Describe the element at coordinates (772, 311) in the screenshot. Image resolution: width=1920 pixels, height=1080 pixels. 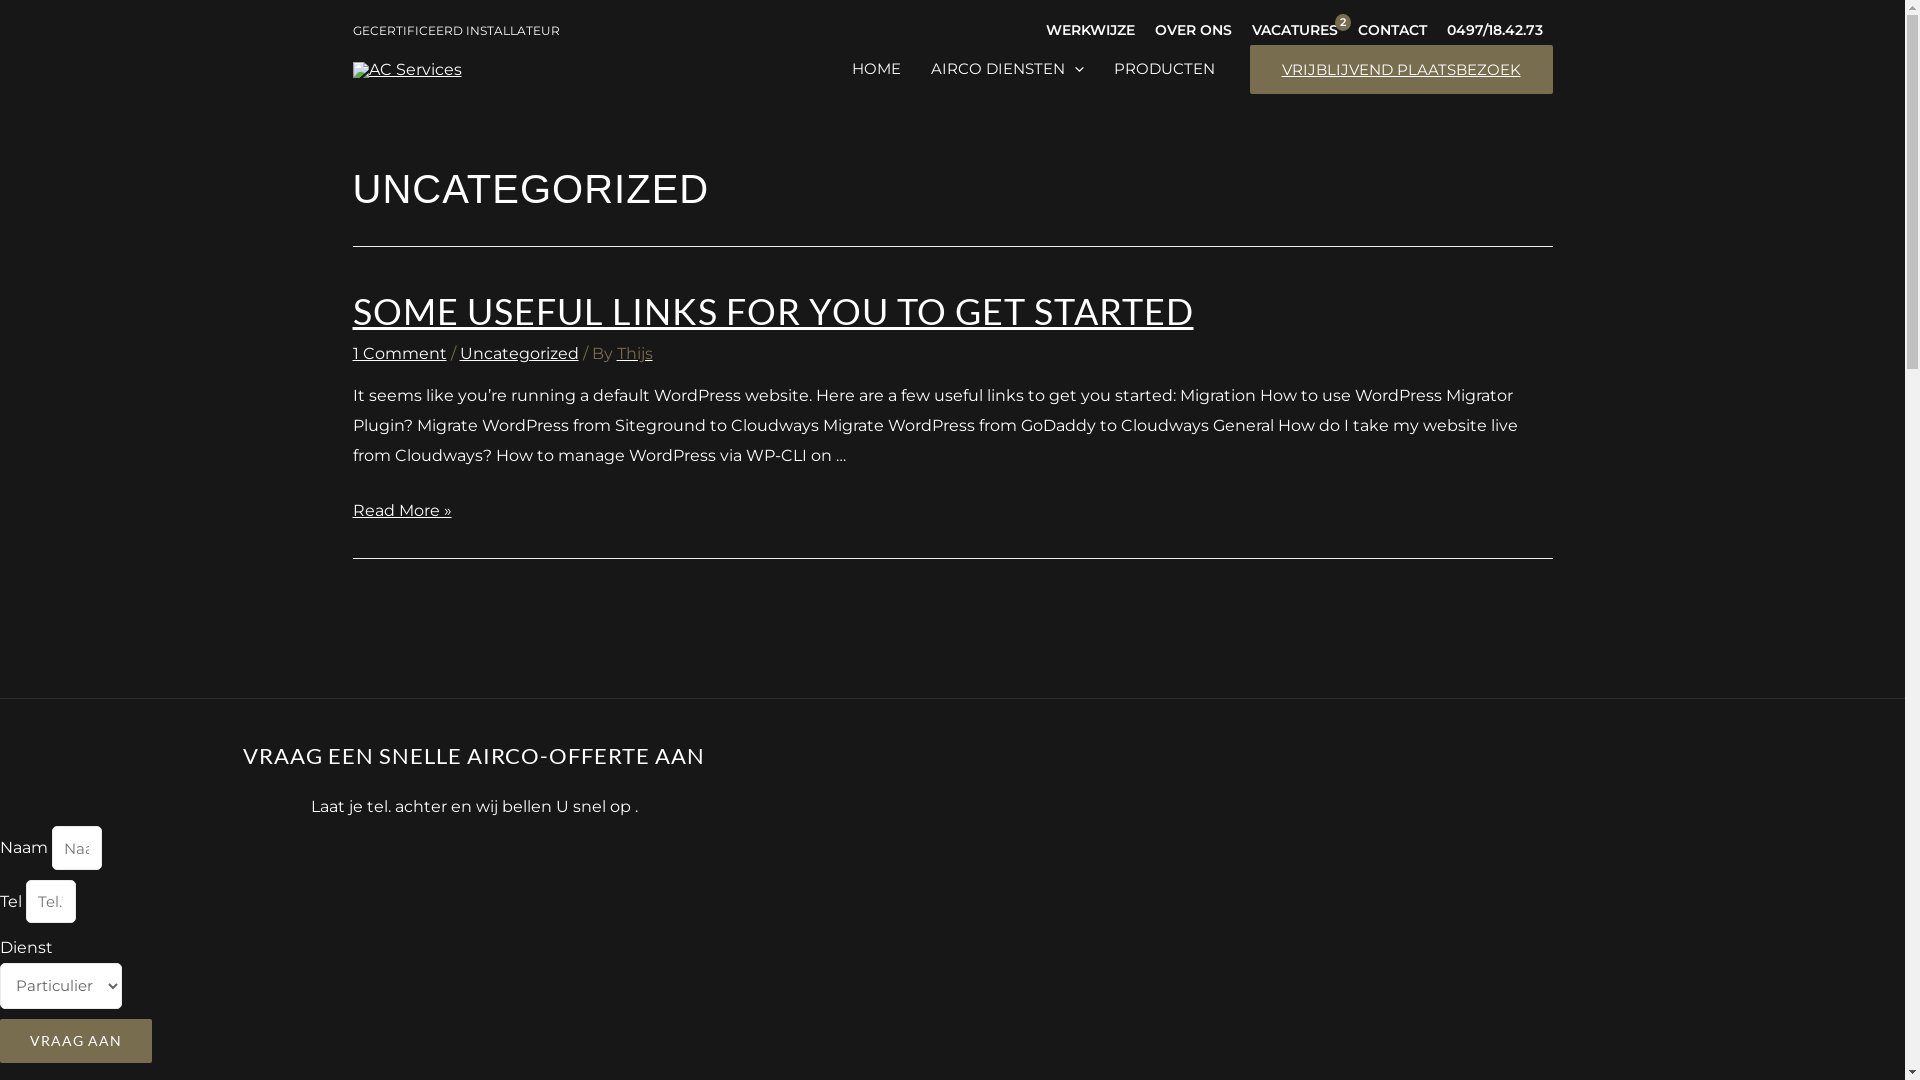
I see `SOME USEFUL LINKS FOR YOU TO GET STARTED` at that location.